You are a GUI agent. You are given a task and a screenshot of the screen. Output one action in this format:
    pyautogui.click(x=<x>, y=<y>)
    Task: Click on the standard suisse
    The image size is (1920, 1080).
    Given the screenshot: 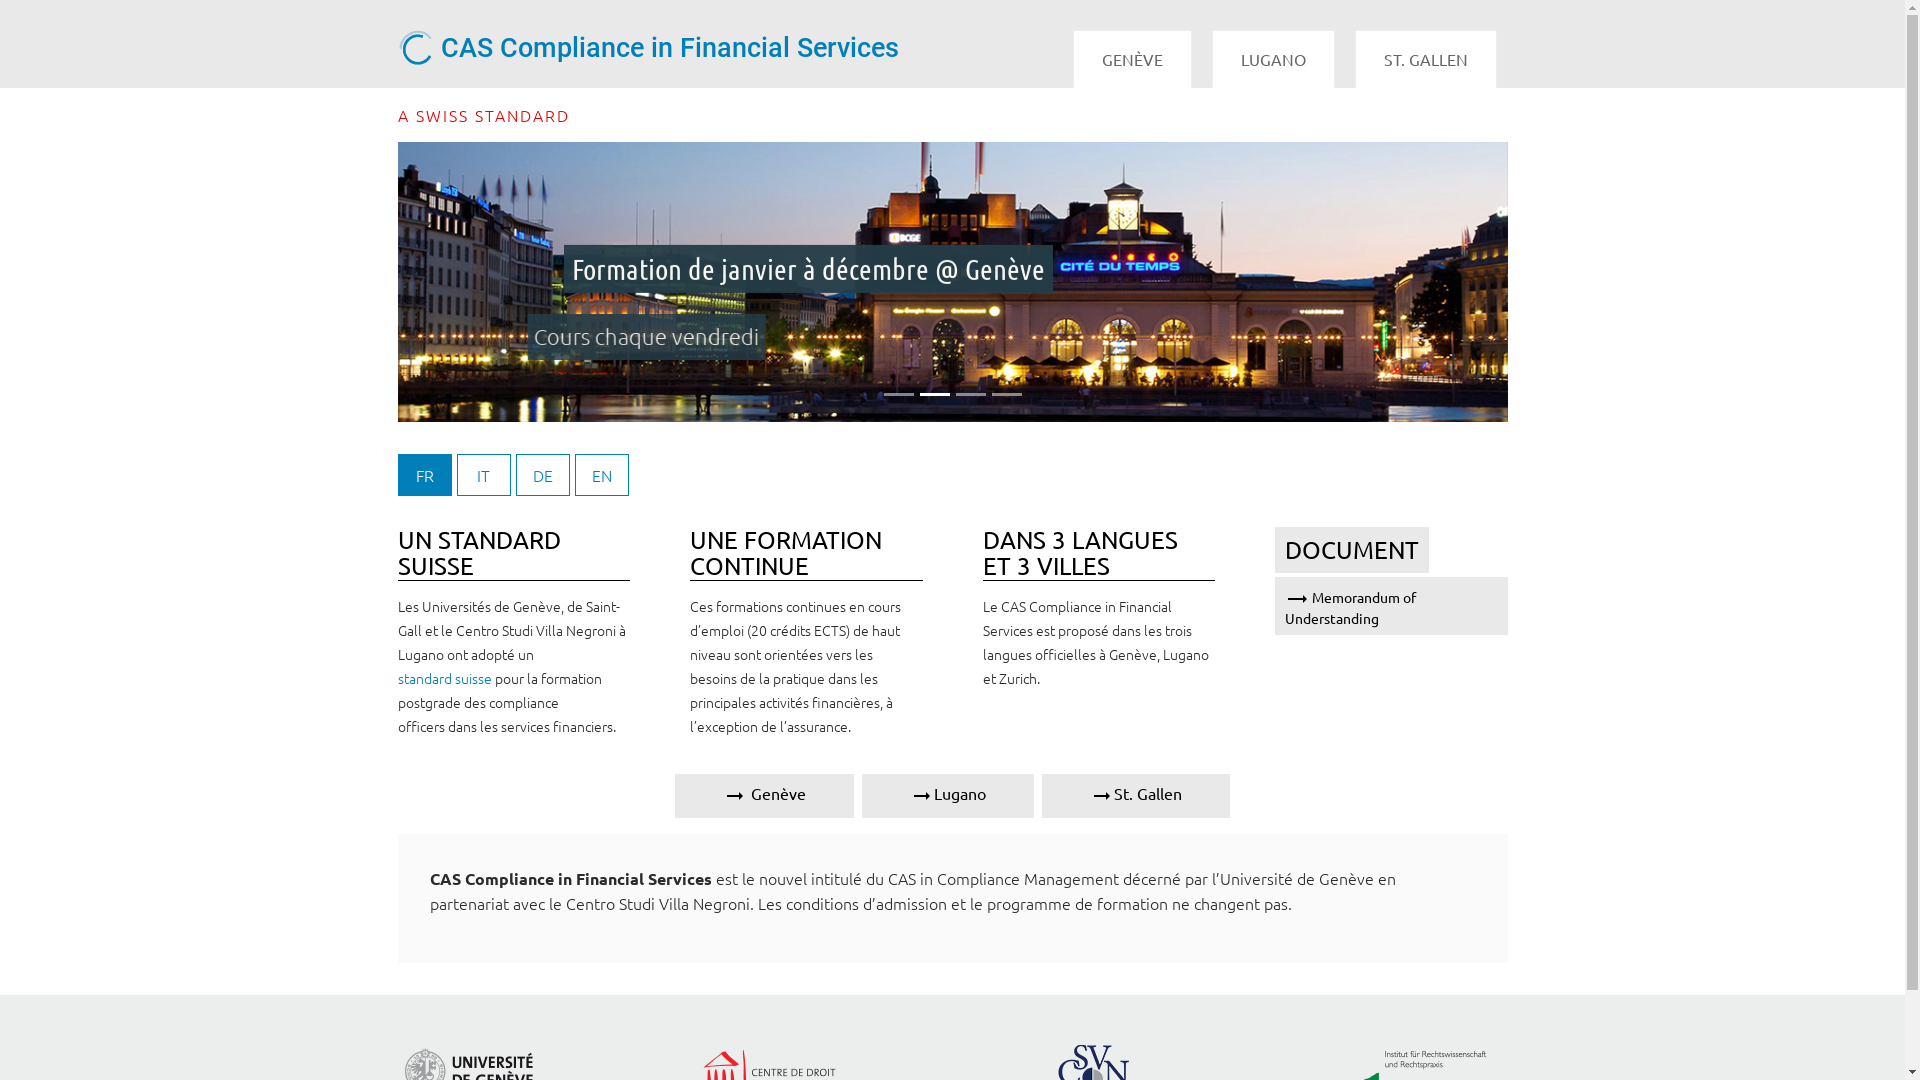 What is the action you would take?
    pyautogui.click(x=444, y=678)
    